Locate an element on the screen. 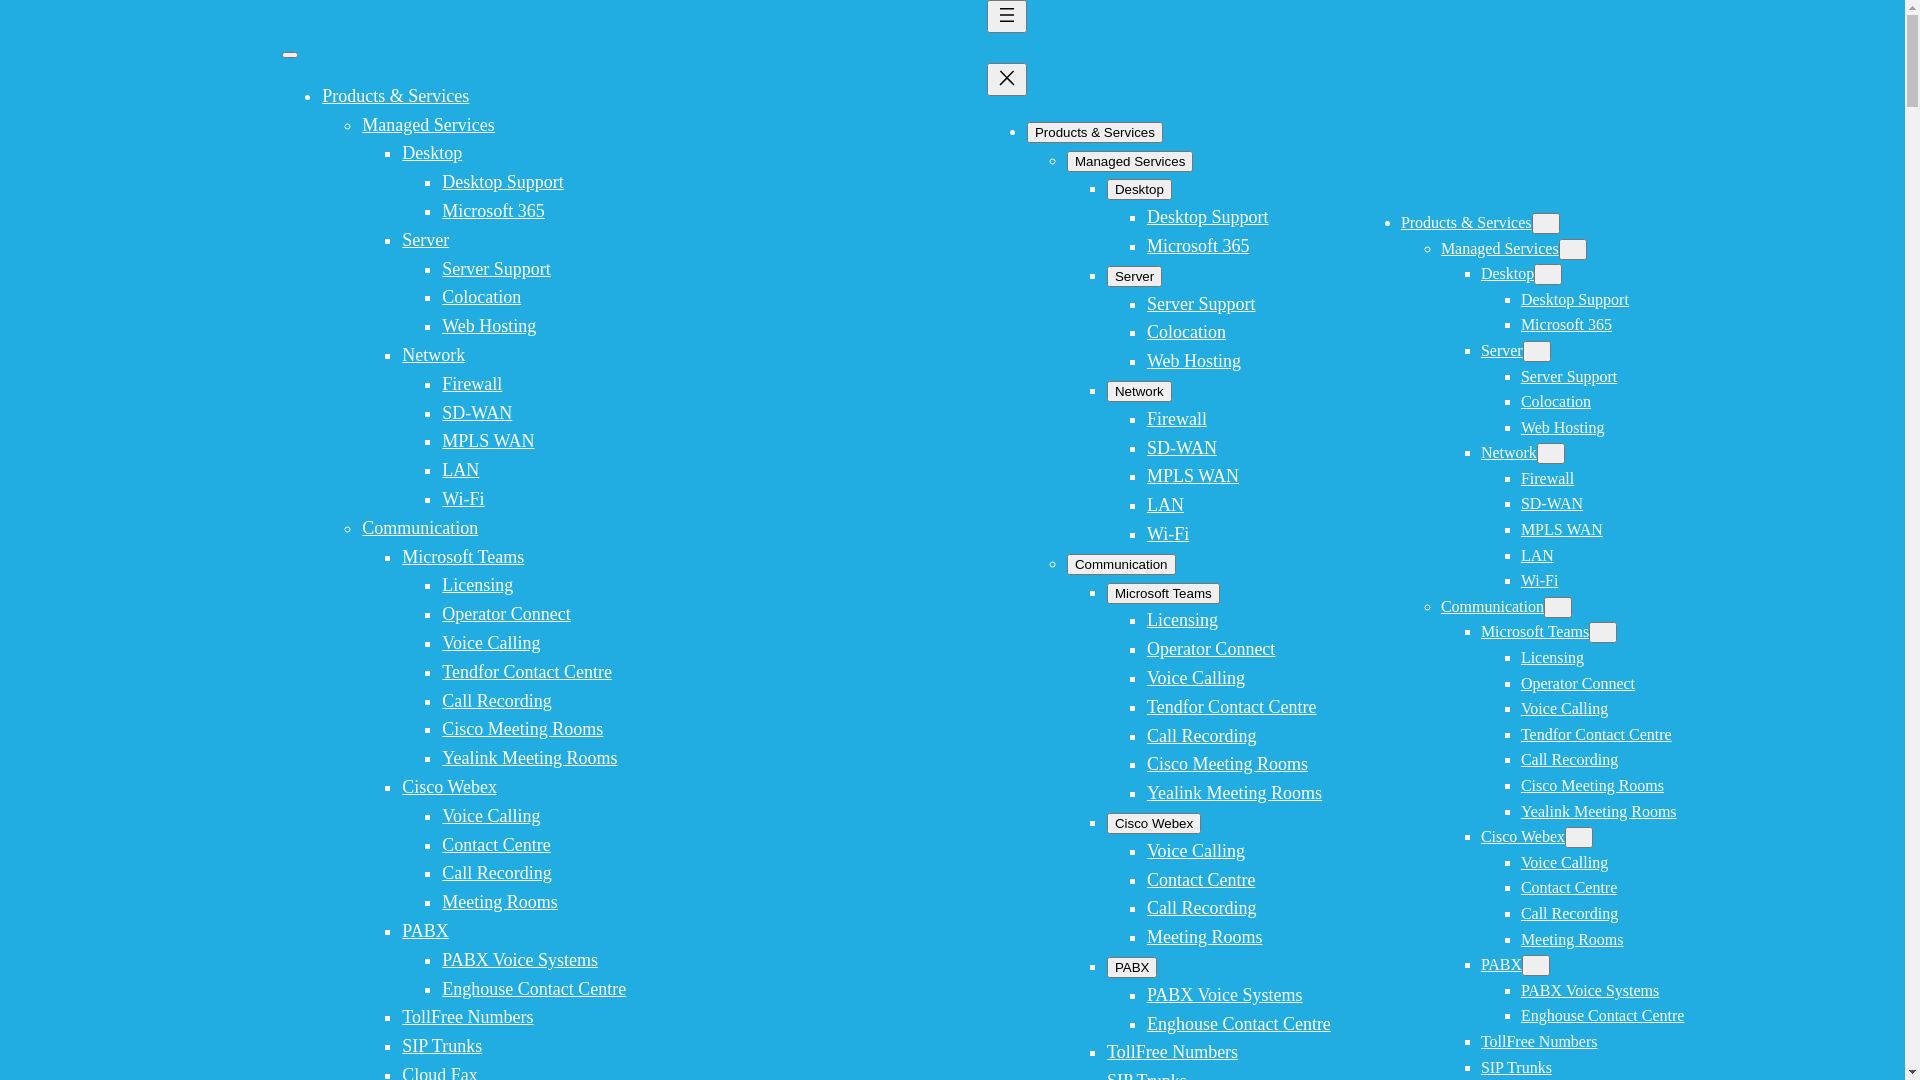 The width and height of the screenshot is (1920, 1080). Wi-Fi is located at coordinates (1540, 580).